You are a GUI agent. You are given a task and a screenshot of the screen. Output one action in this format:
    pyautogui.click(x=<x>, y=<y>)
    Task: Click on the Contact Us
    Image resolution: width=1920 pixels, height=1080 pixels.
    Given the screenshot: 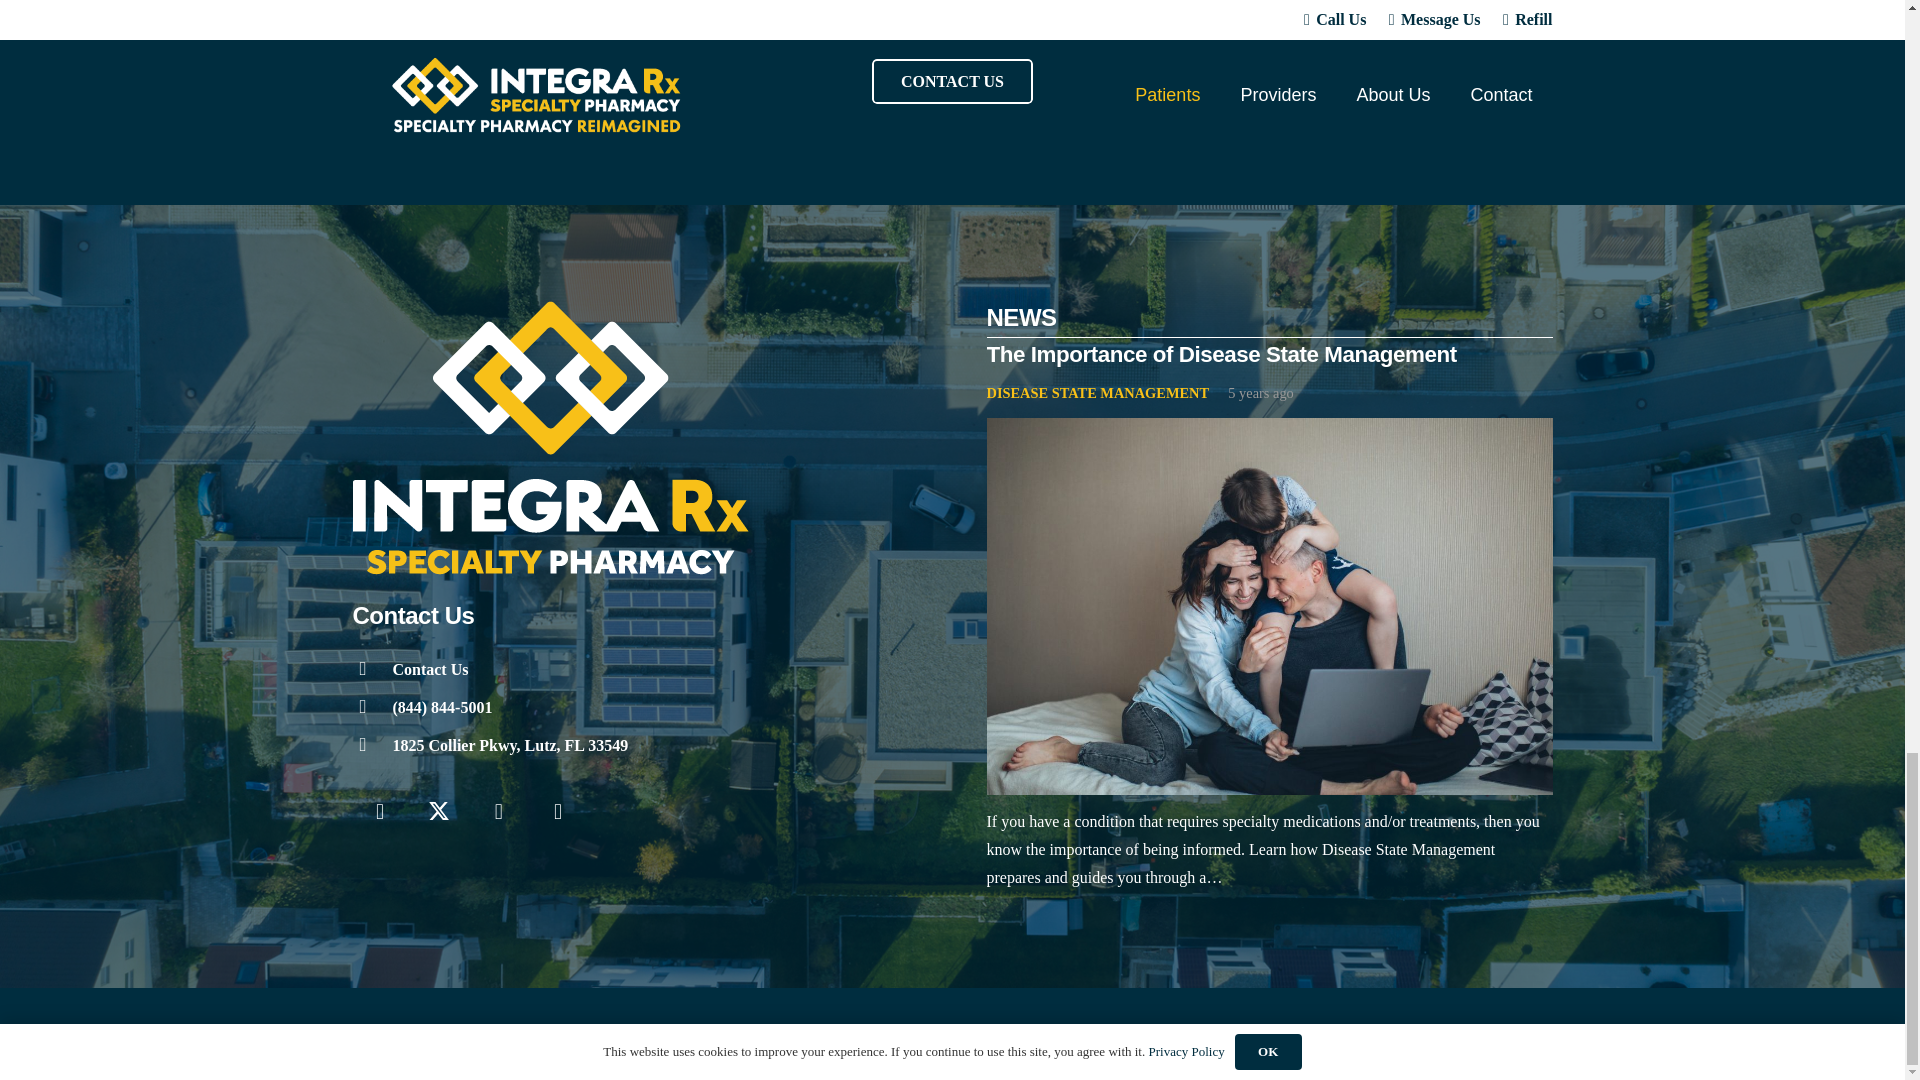 What is the action you would take?
    pyautogui.click(x=371, y=669)
    